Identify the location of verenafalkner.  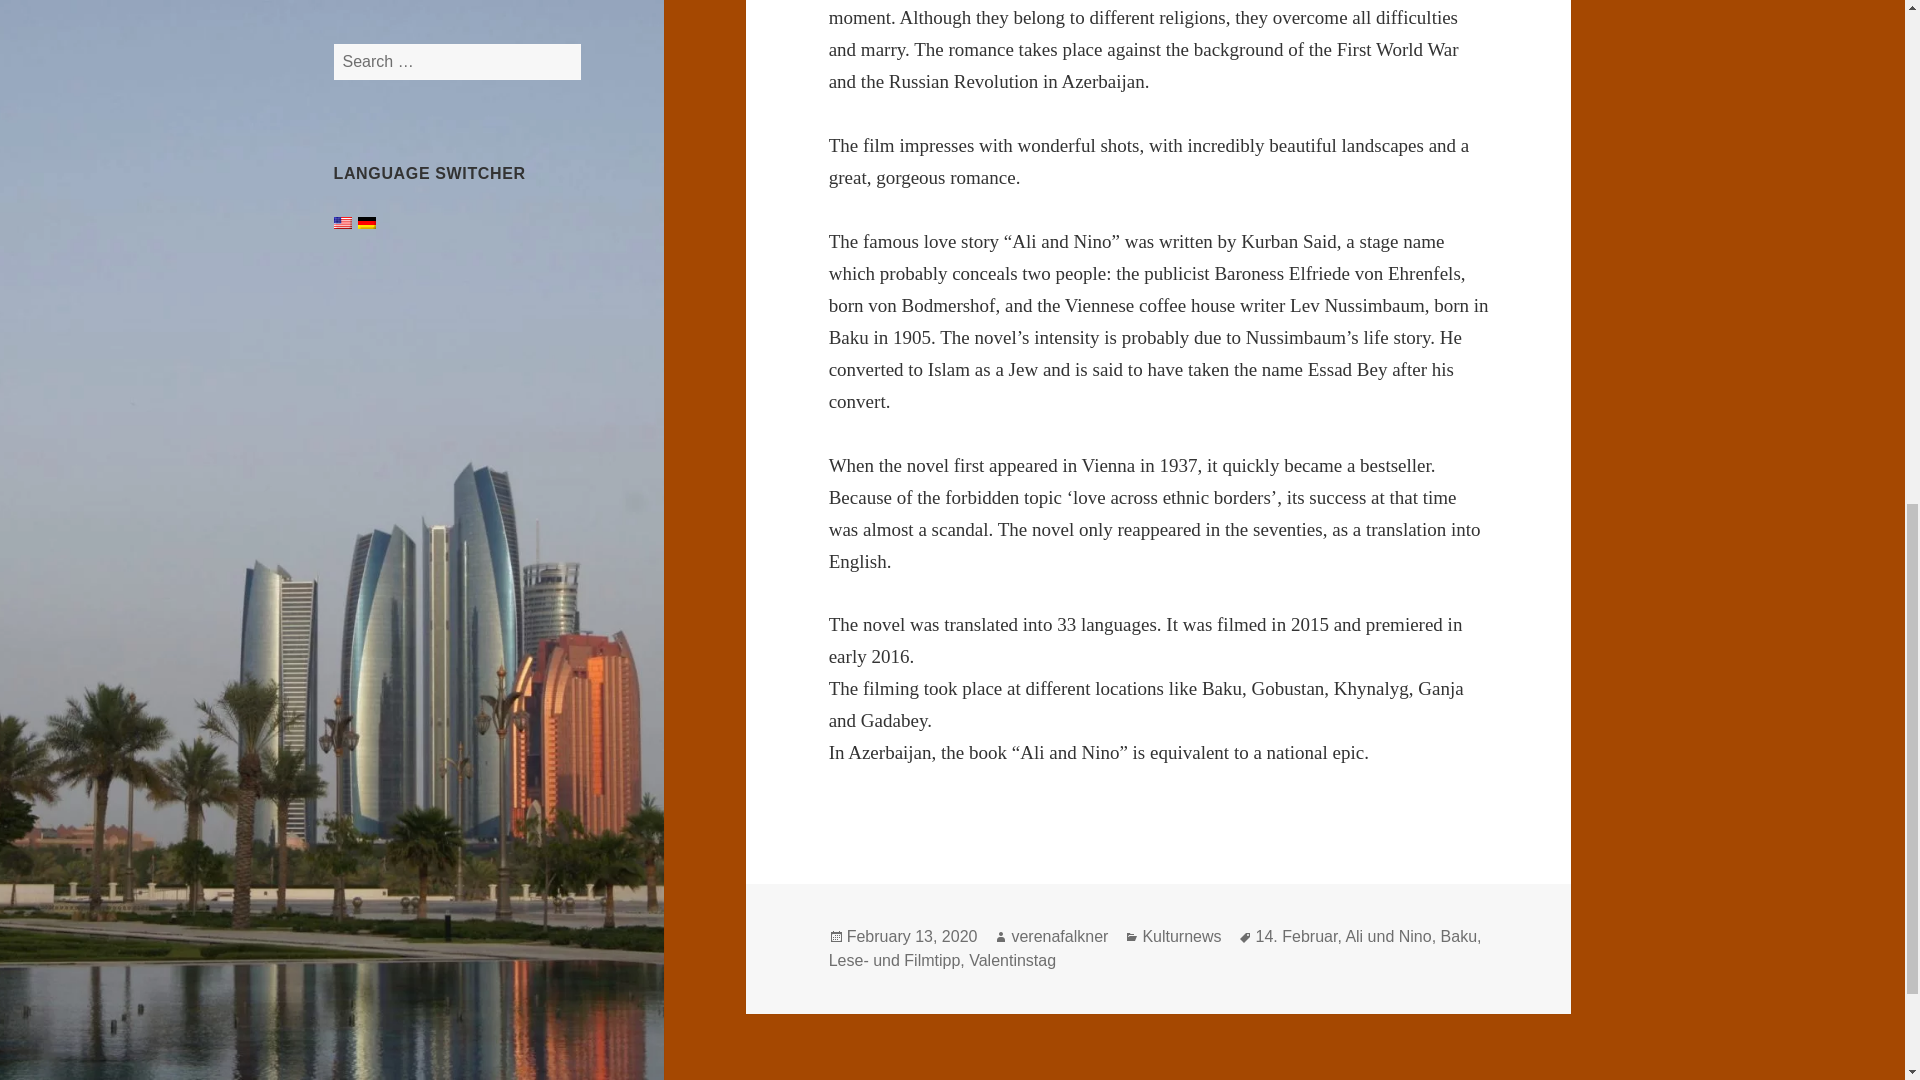
(1059, 936).